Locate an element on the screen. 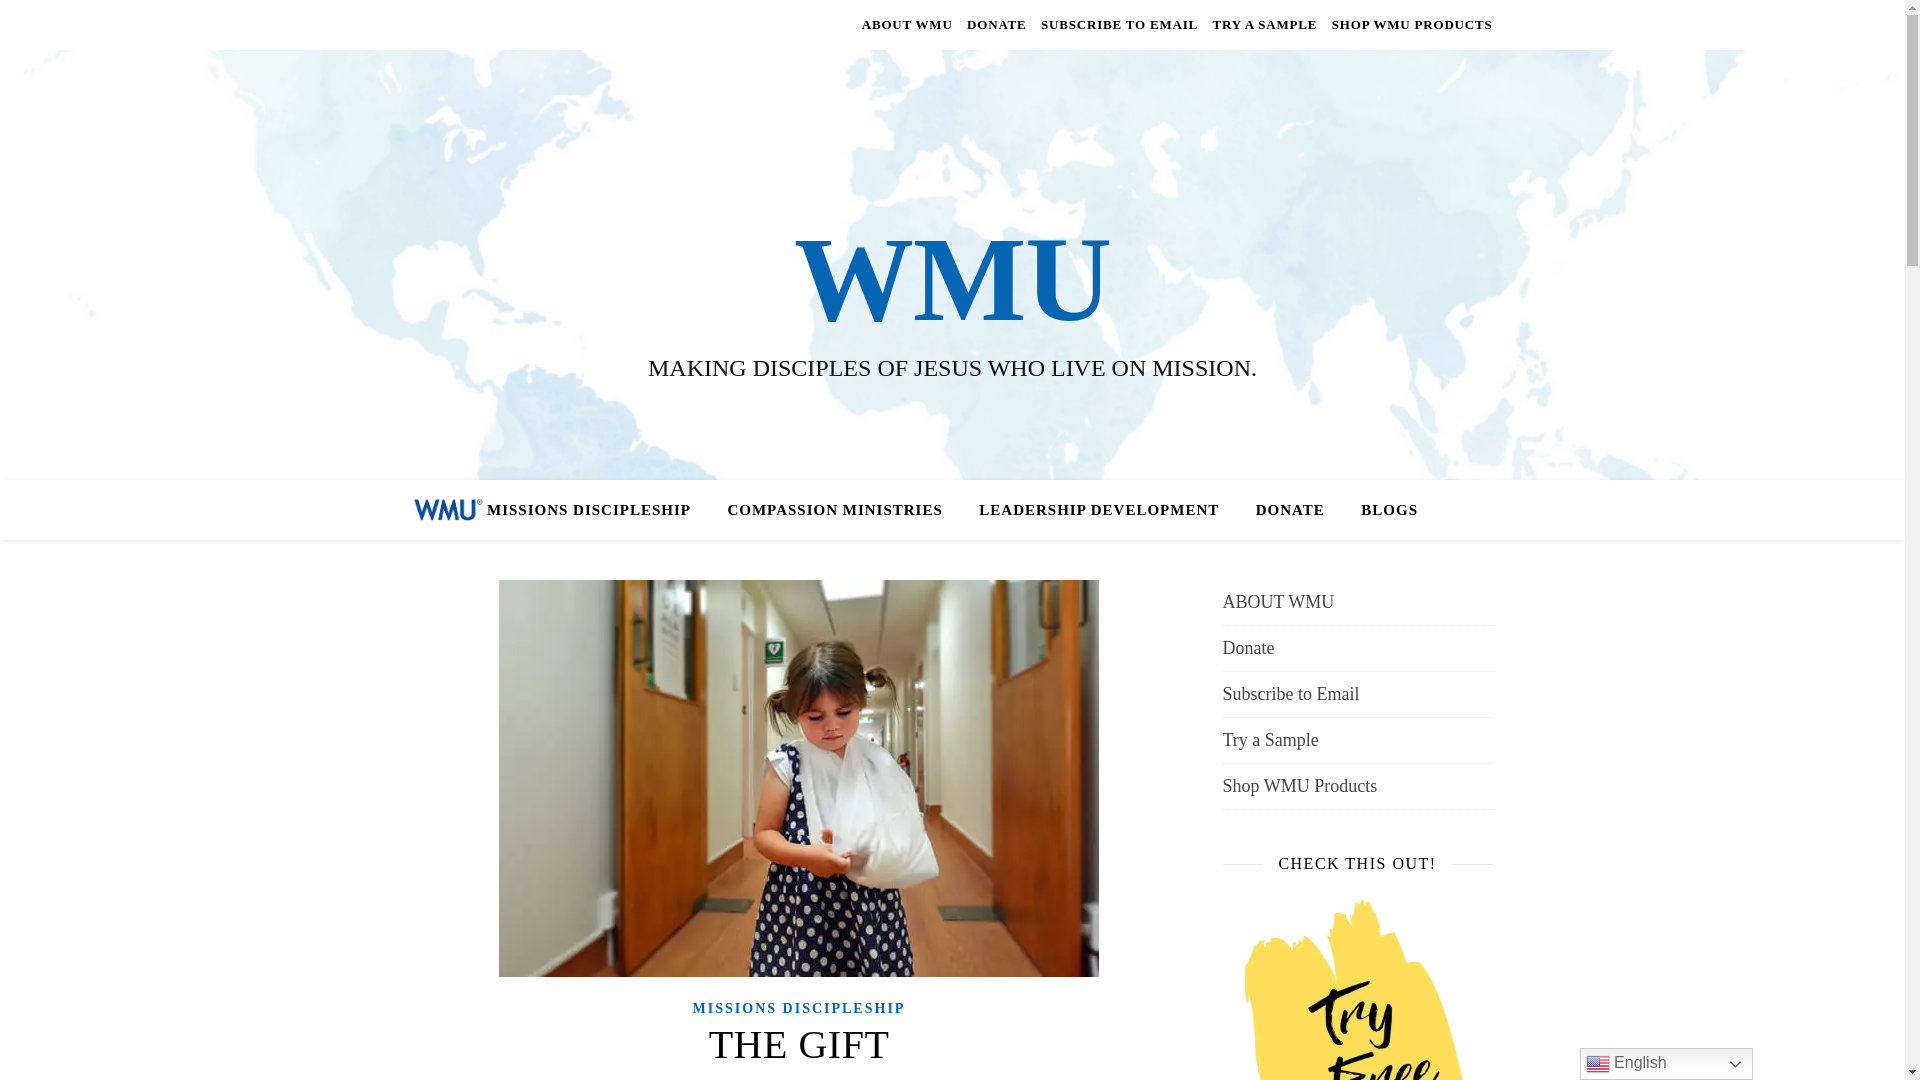  DONATE is located at coordinates (1290, 510).